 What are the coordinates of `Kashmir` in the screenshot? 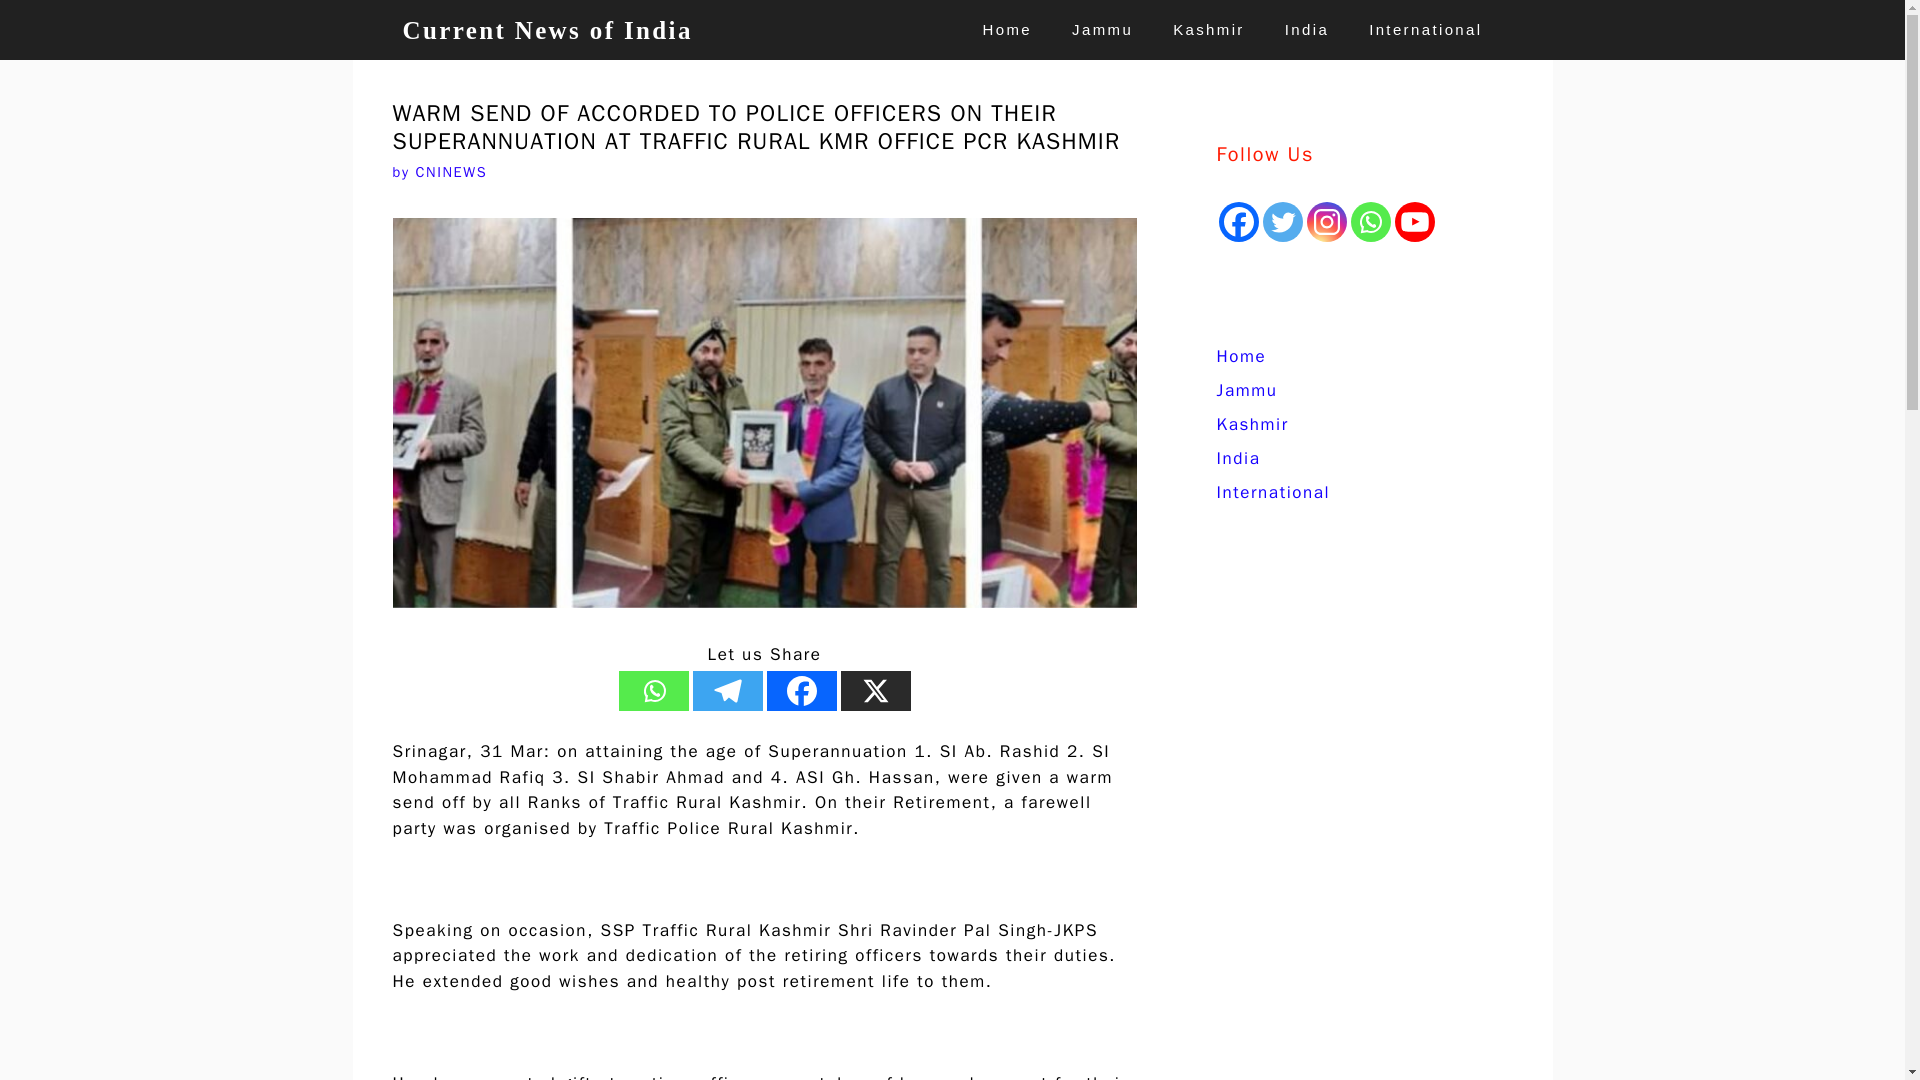 It's located at (1209, 30).